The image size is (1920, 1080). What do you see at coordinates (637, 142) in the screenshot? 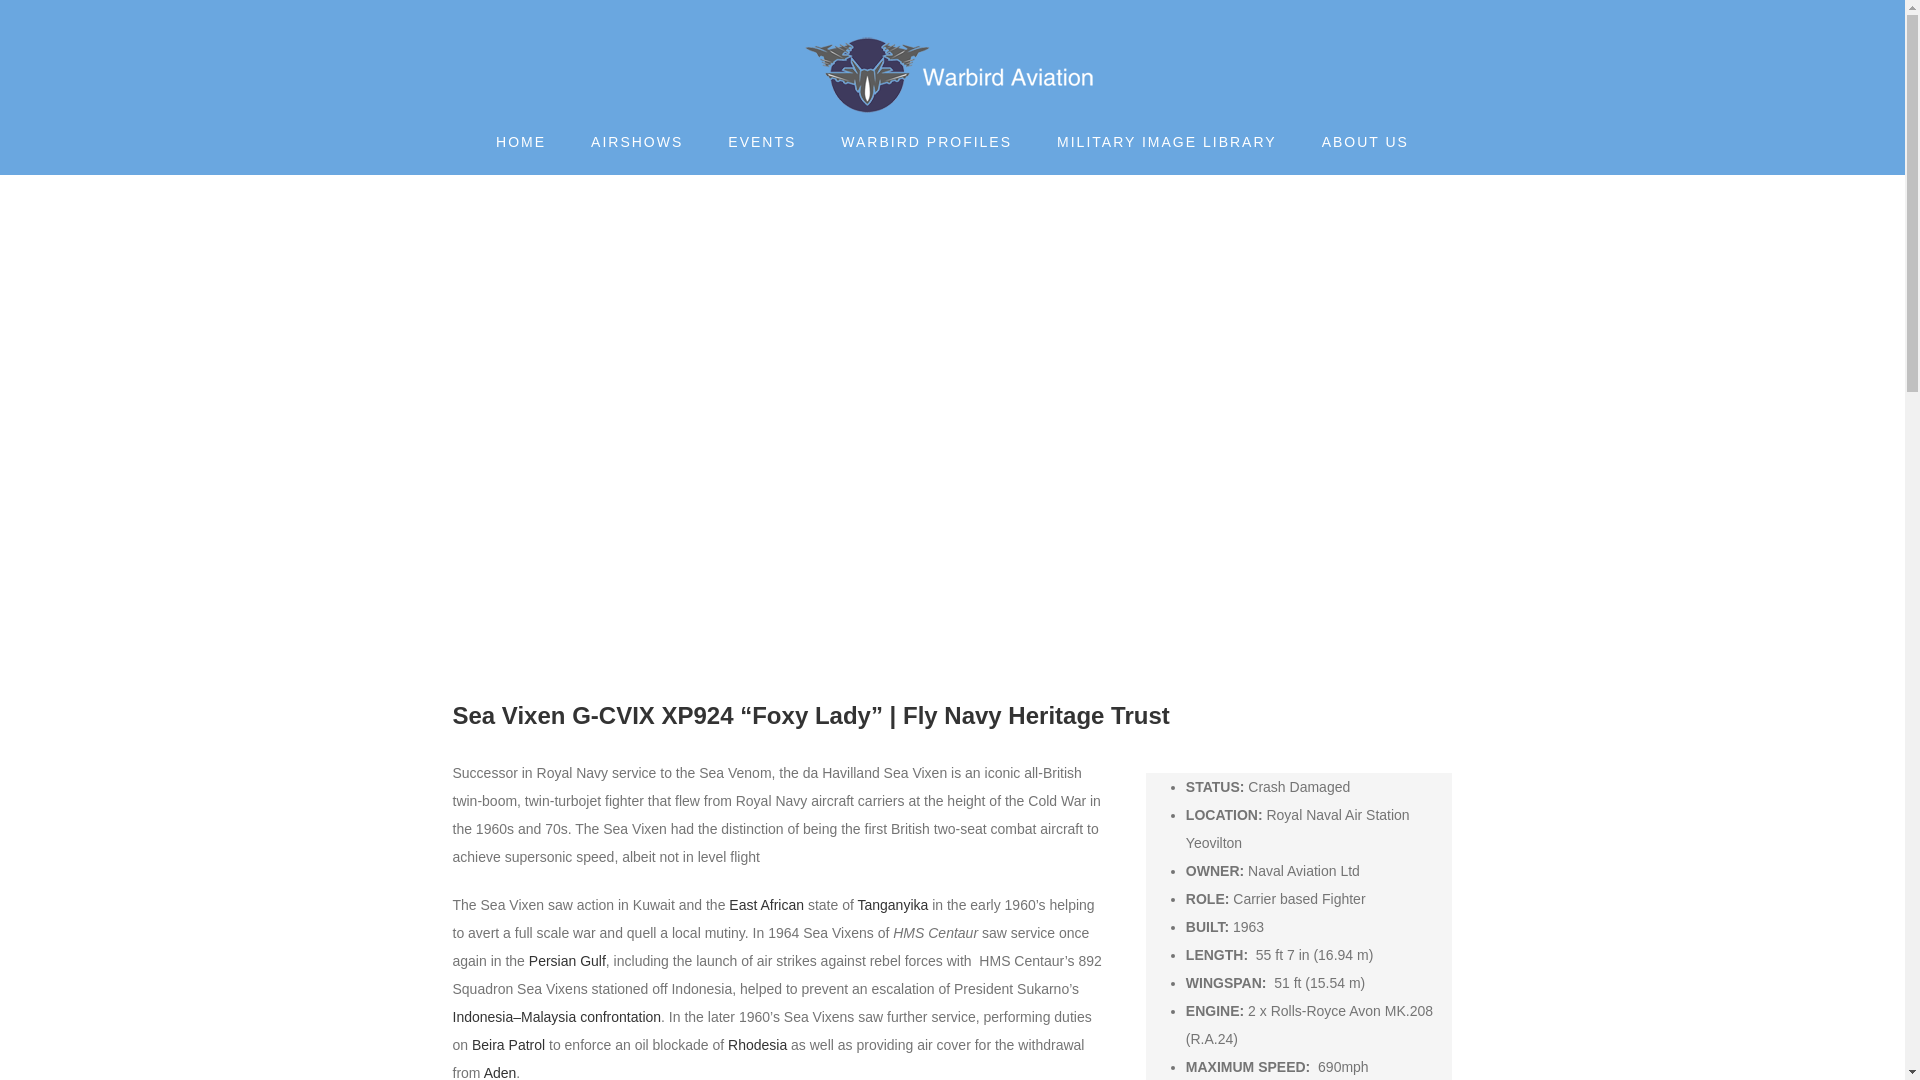
I see `AIRSHOWS` at bounding box center [637, 142].